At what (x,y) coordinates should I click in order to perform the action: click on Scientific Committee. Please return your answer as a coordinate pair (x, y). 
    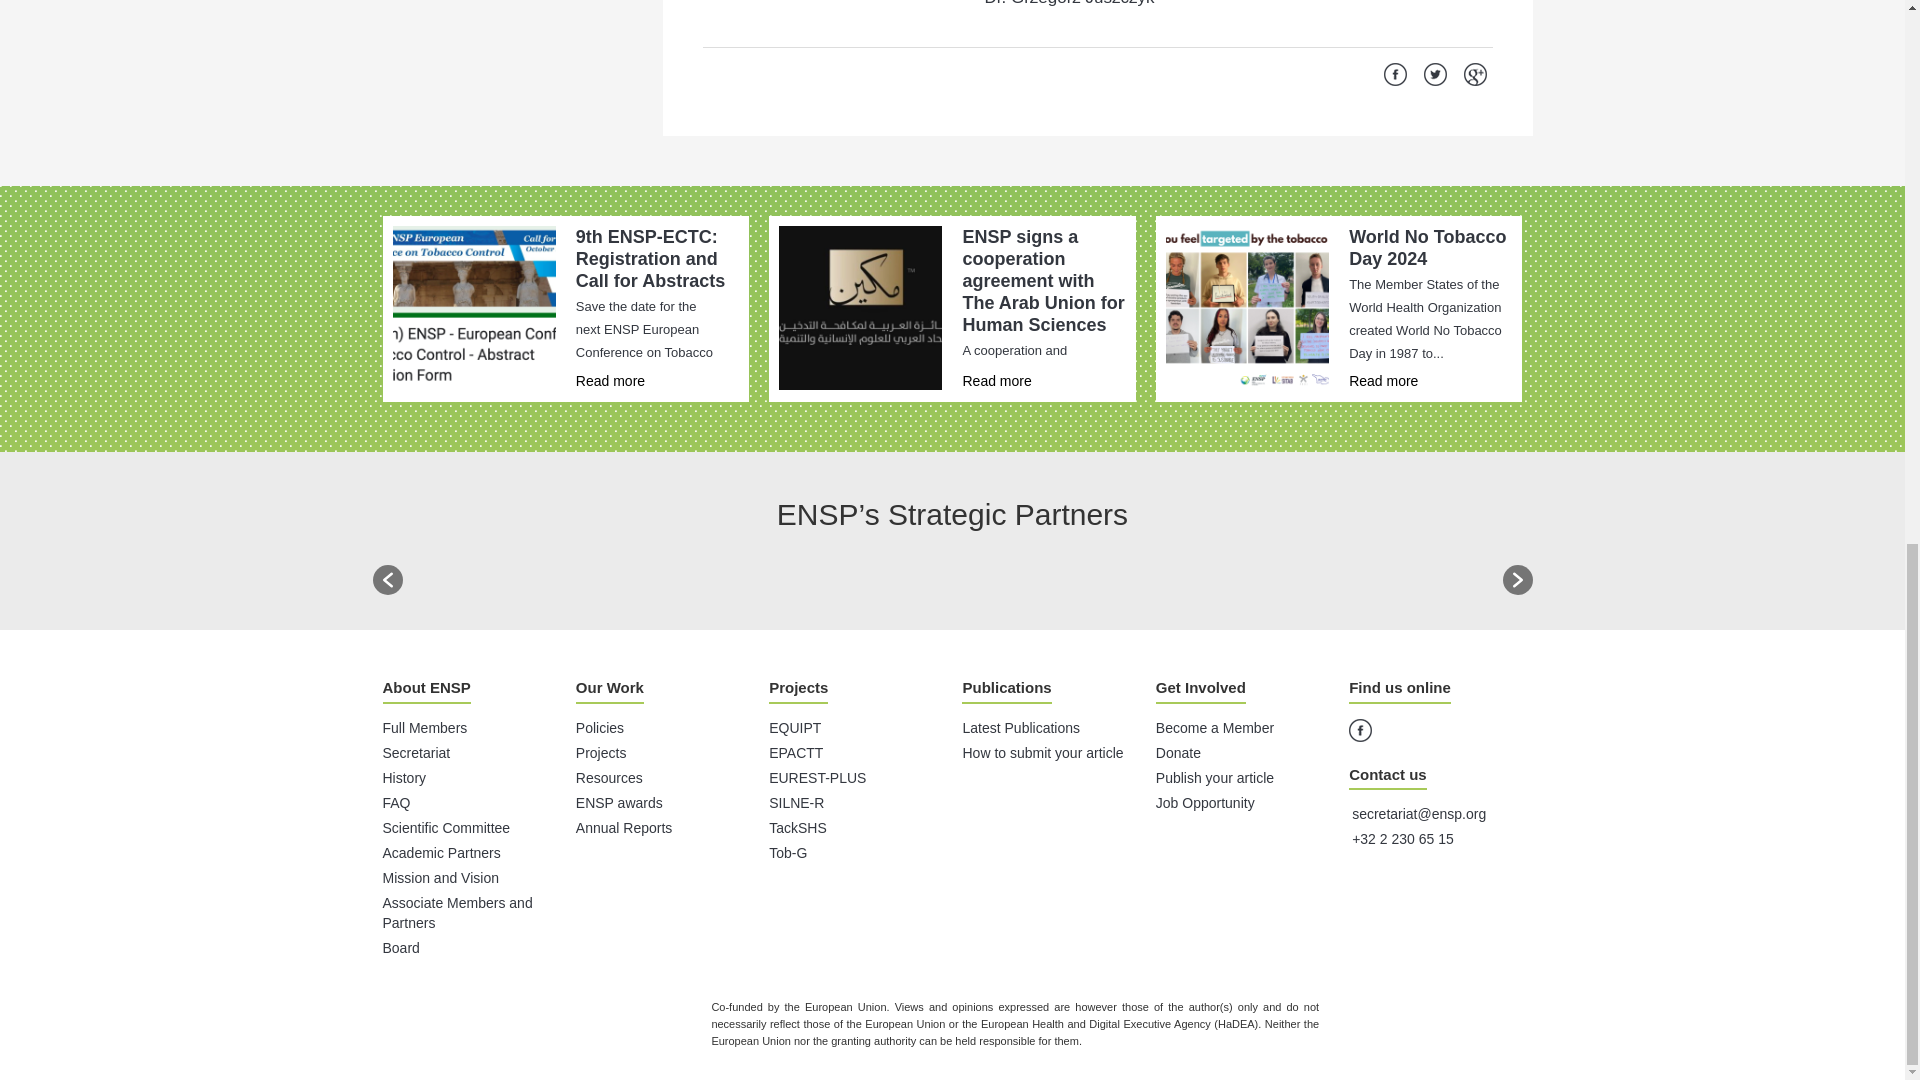
    Looking at the image, I should click on (446, 827).